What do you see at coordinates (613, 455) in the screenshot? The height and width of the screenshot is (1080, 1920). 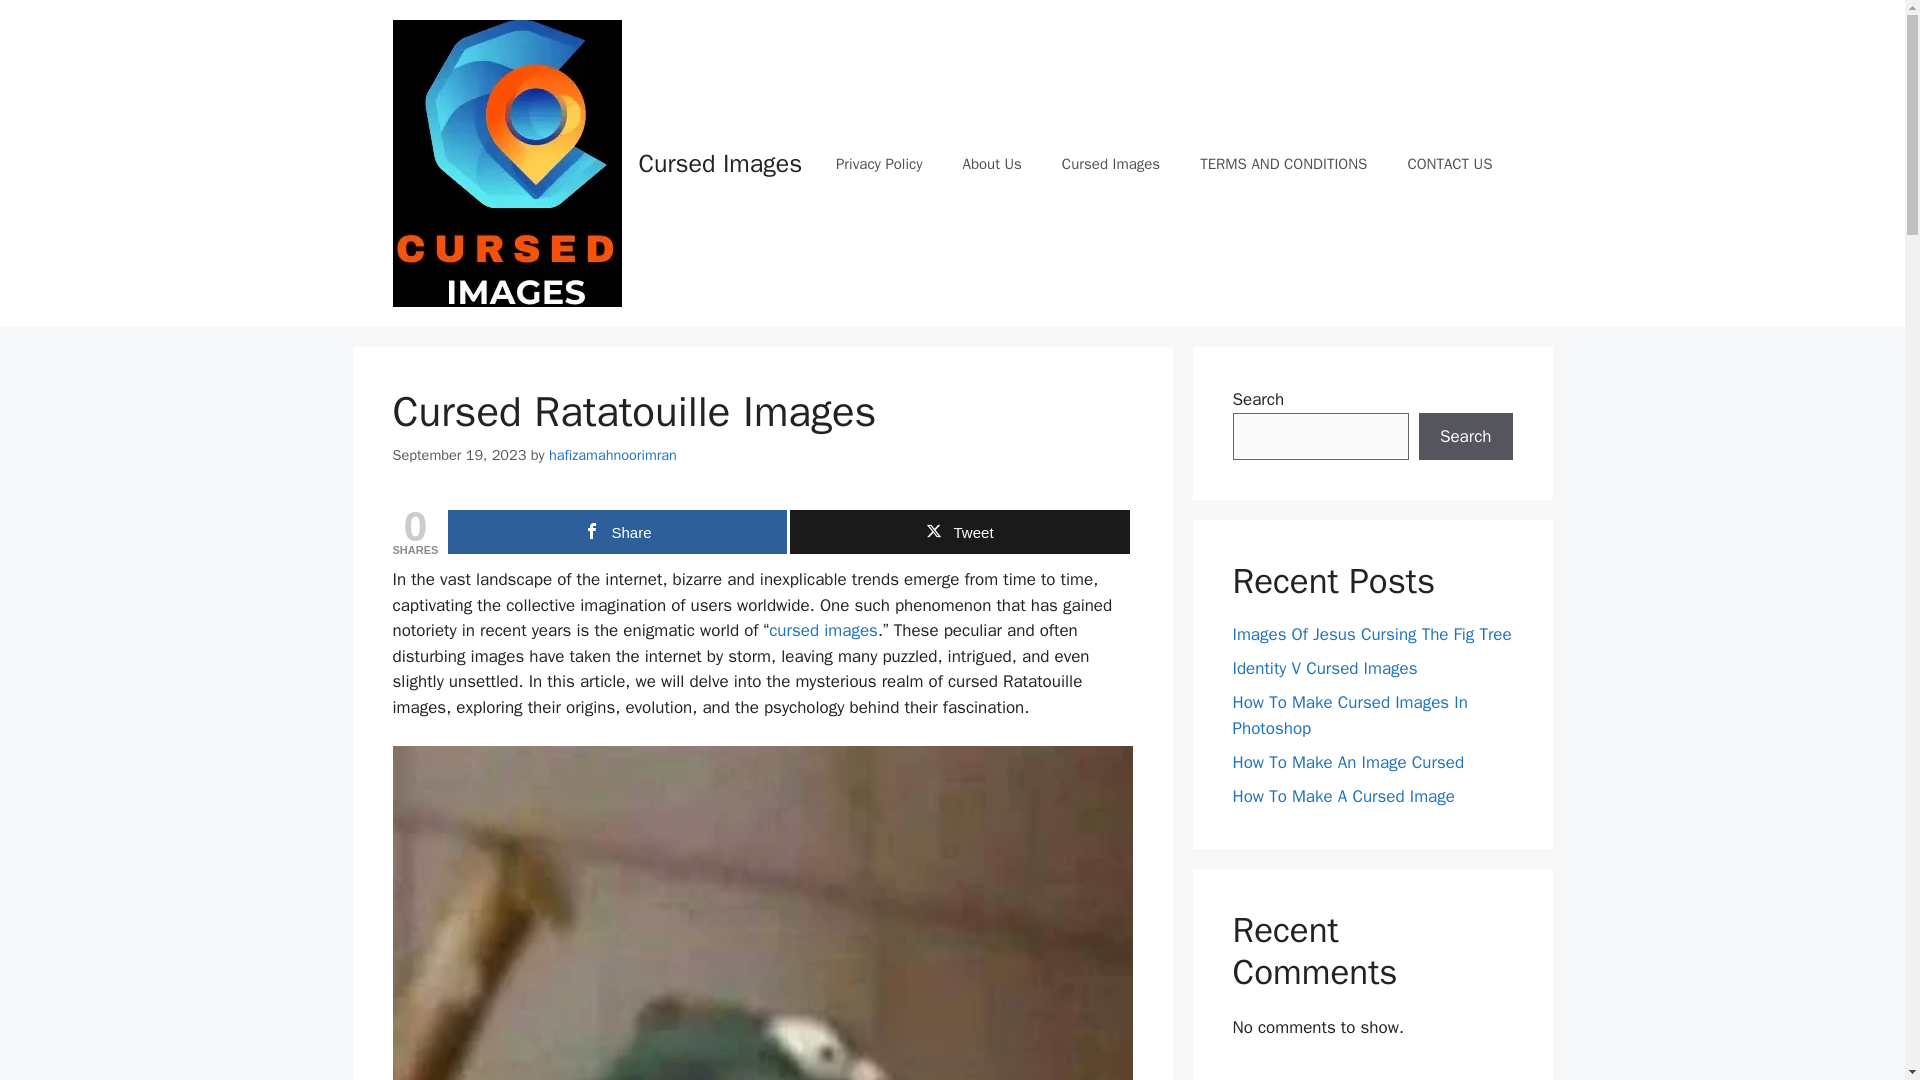 I see `hafizamahnoorimran` at bounding box center [613, 455].